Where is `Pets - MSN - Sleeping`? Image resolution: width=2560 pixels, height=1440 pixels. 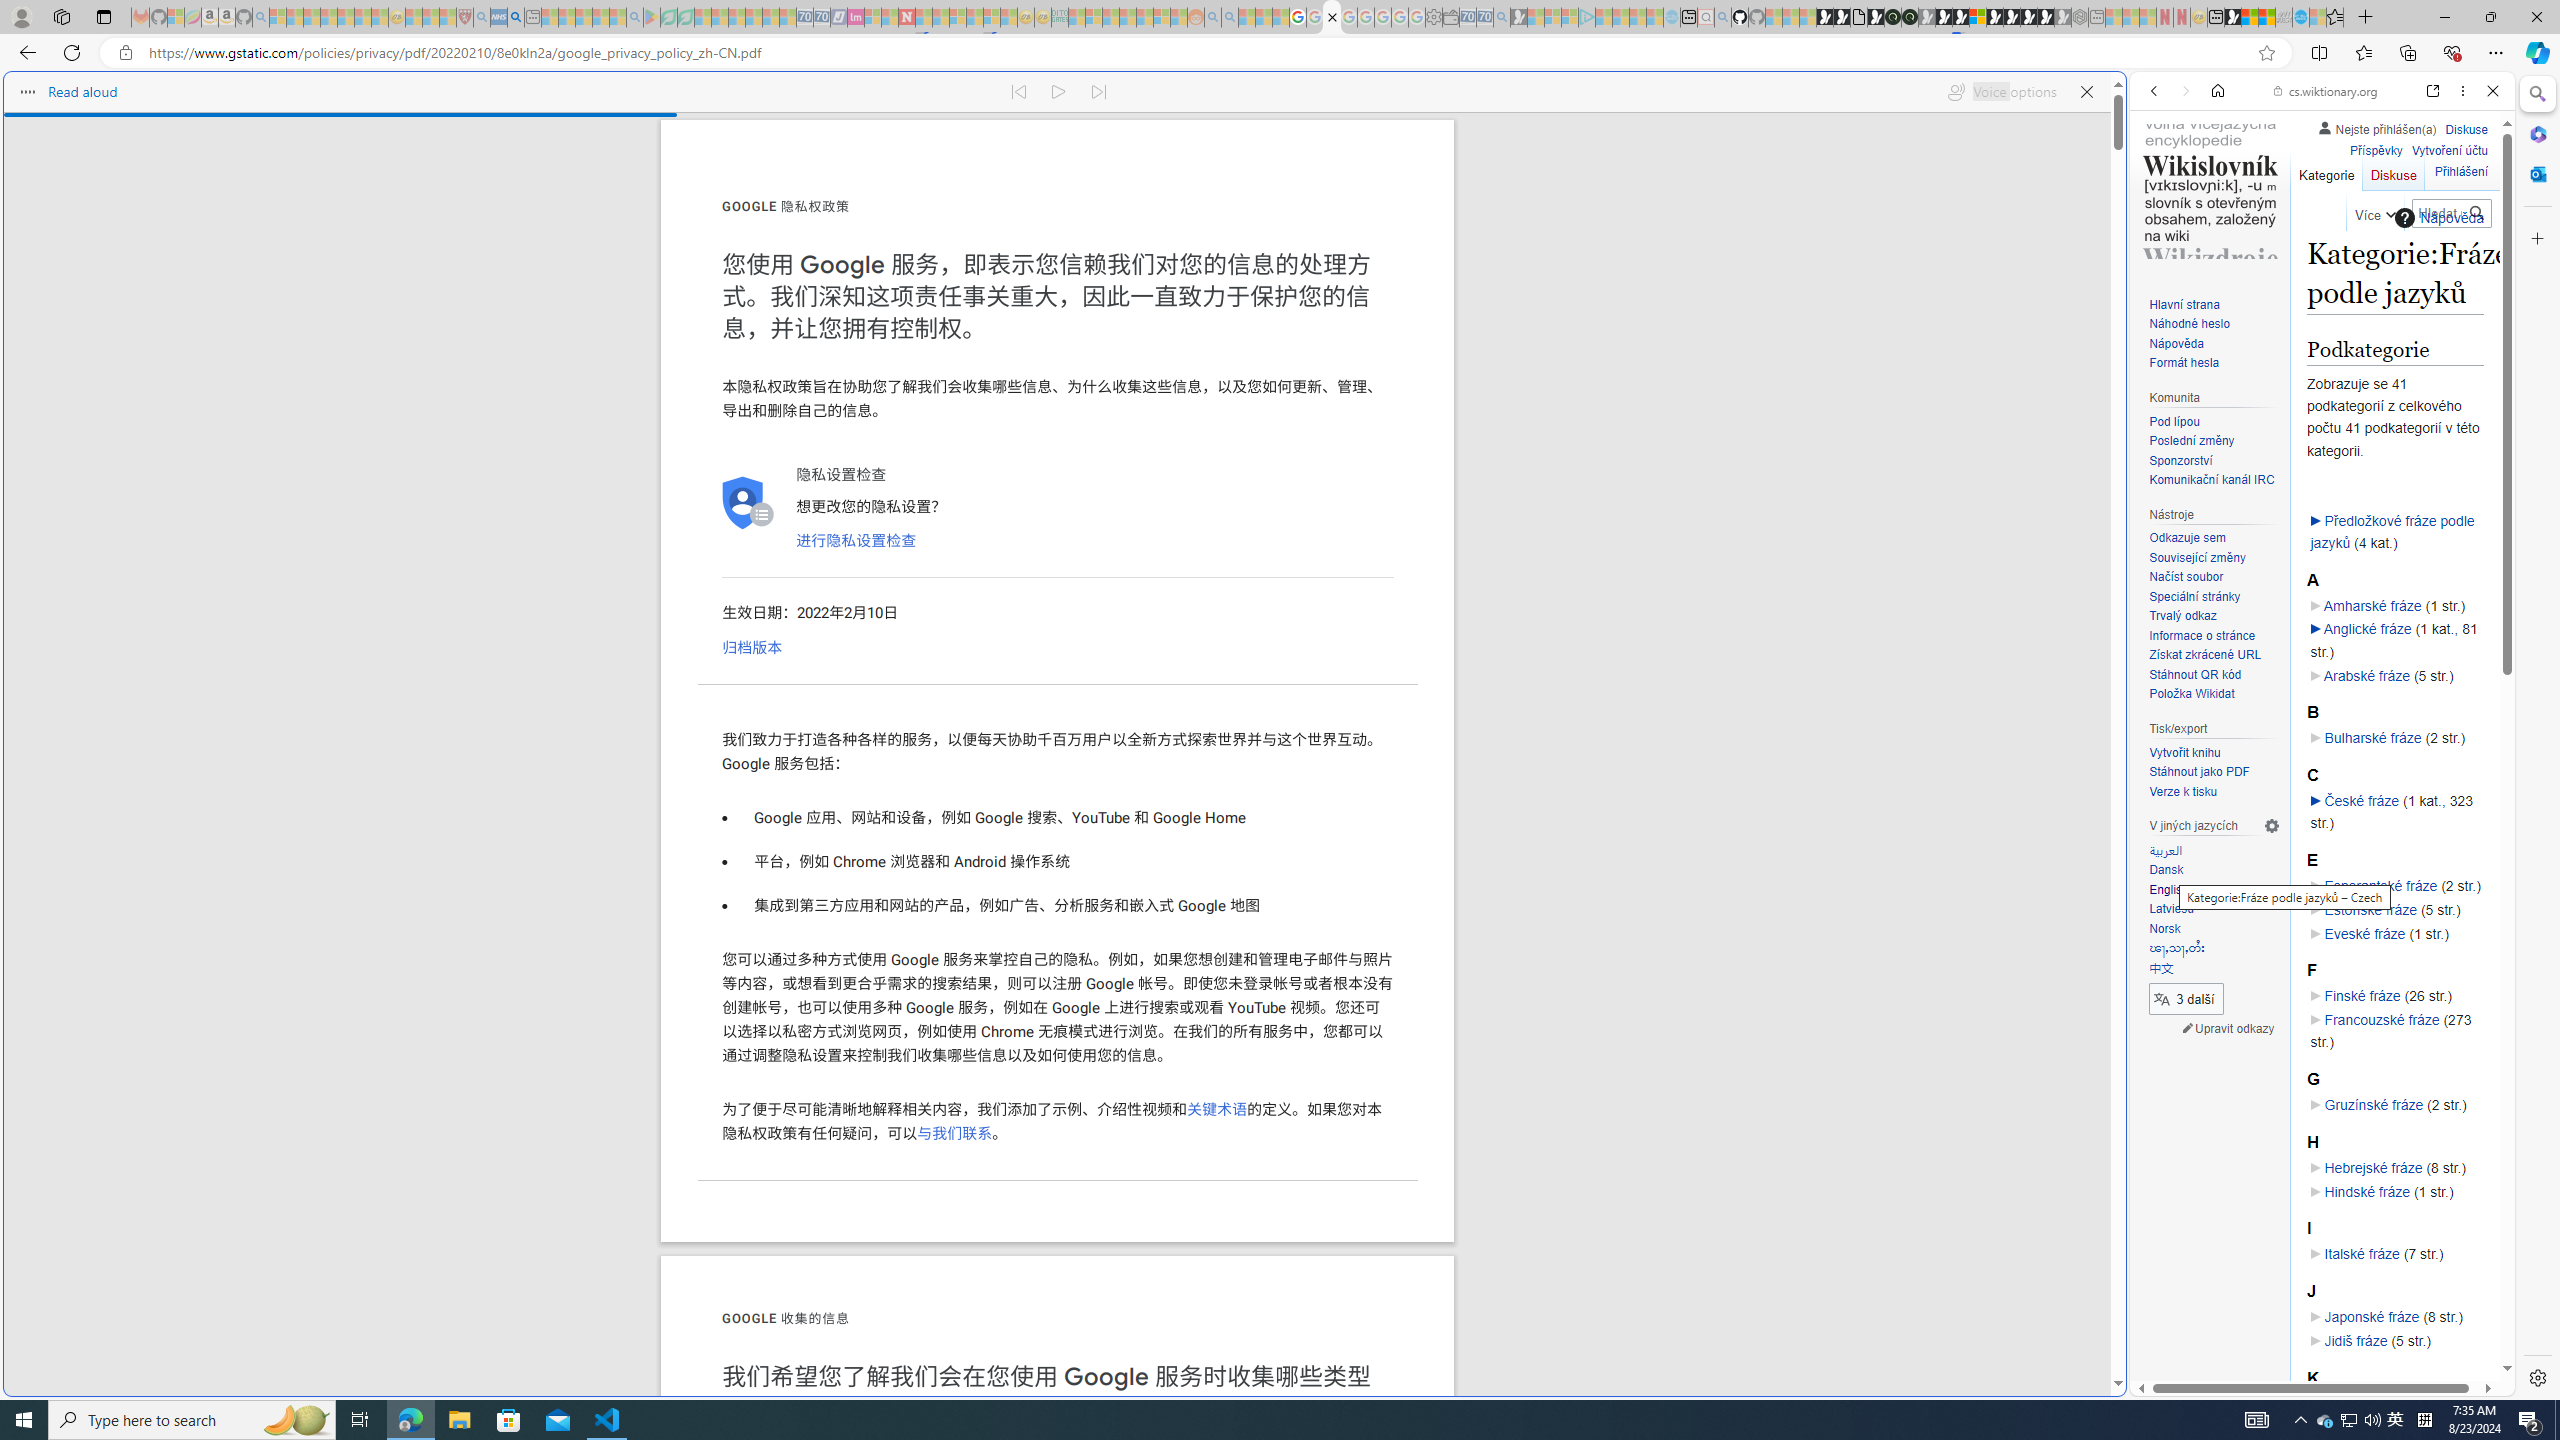 Pets - MSN - Sleeping is located at coordinates (600, 17).